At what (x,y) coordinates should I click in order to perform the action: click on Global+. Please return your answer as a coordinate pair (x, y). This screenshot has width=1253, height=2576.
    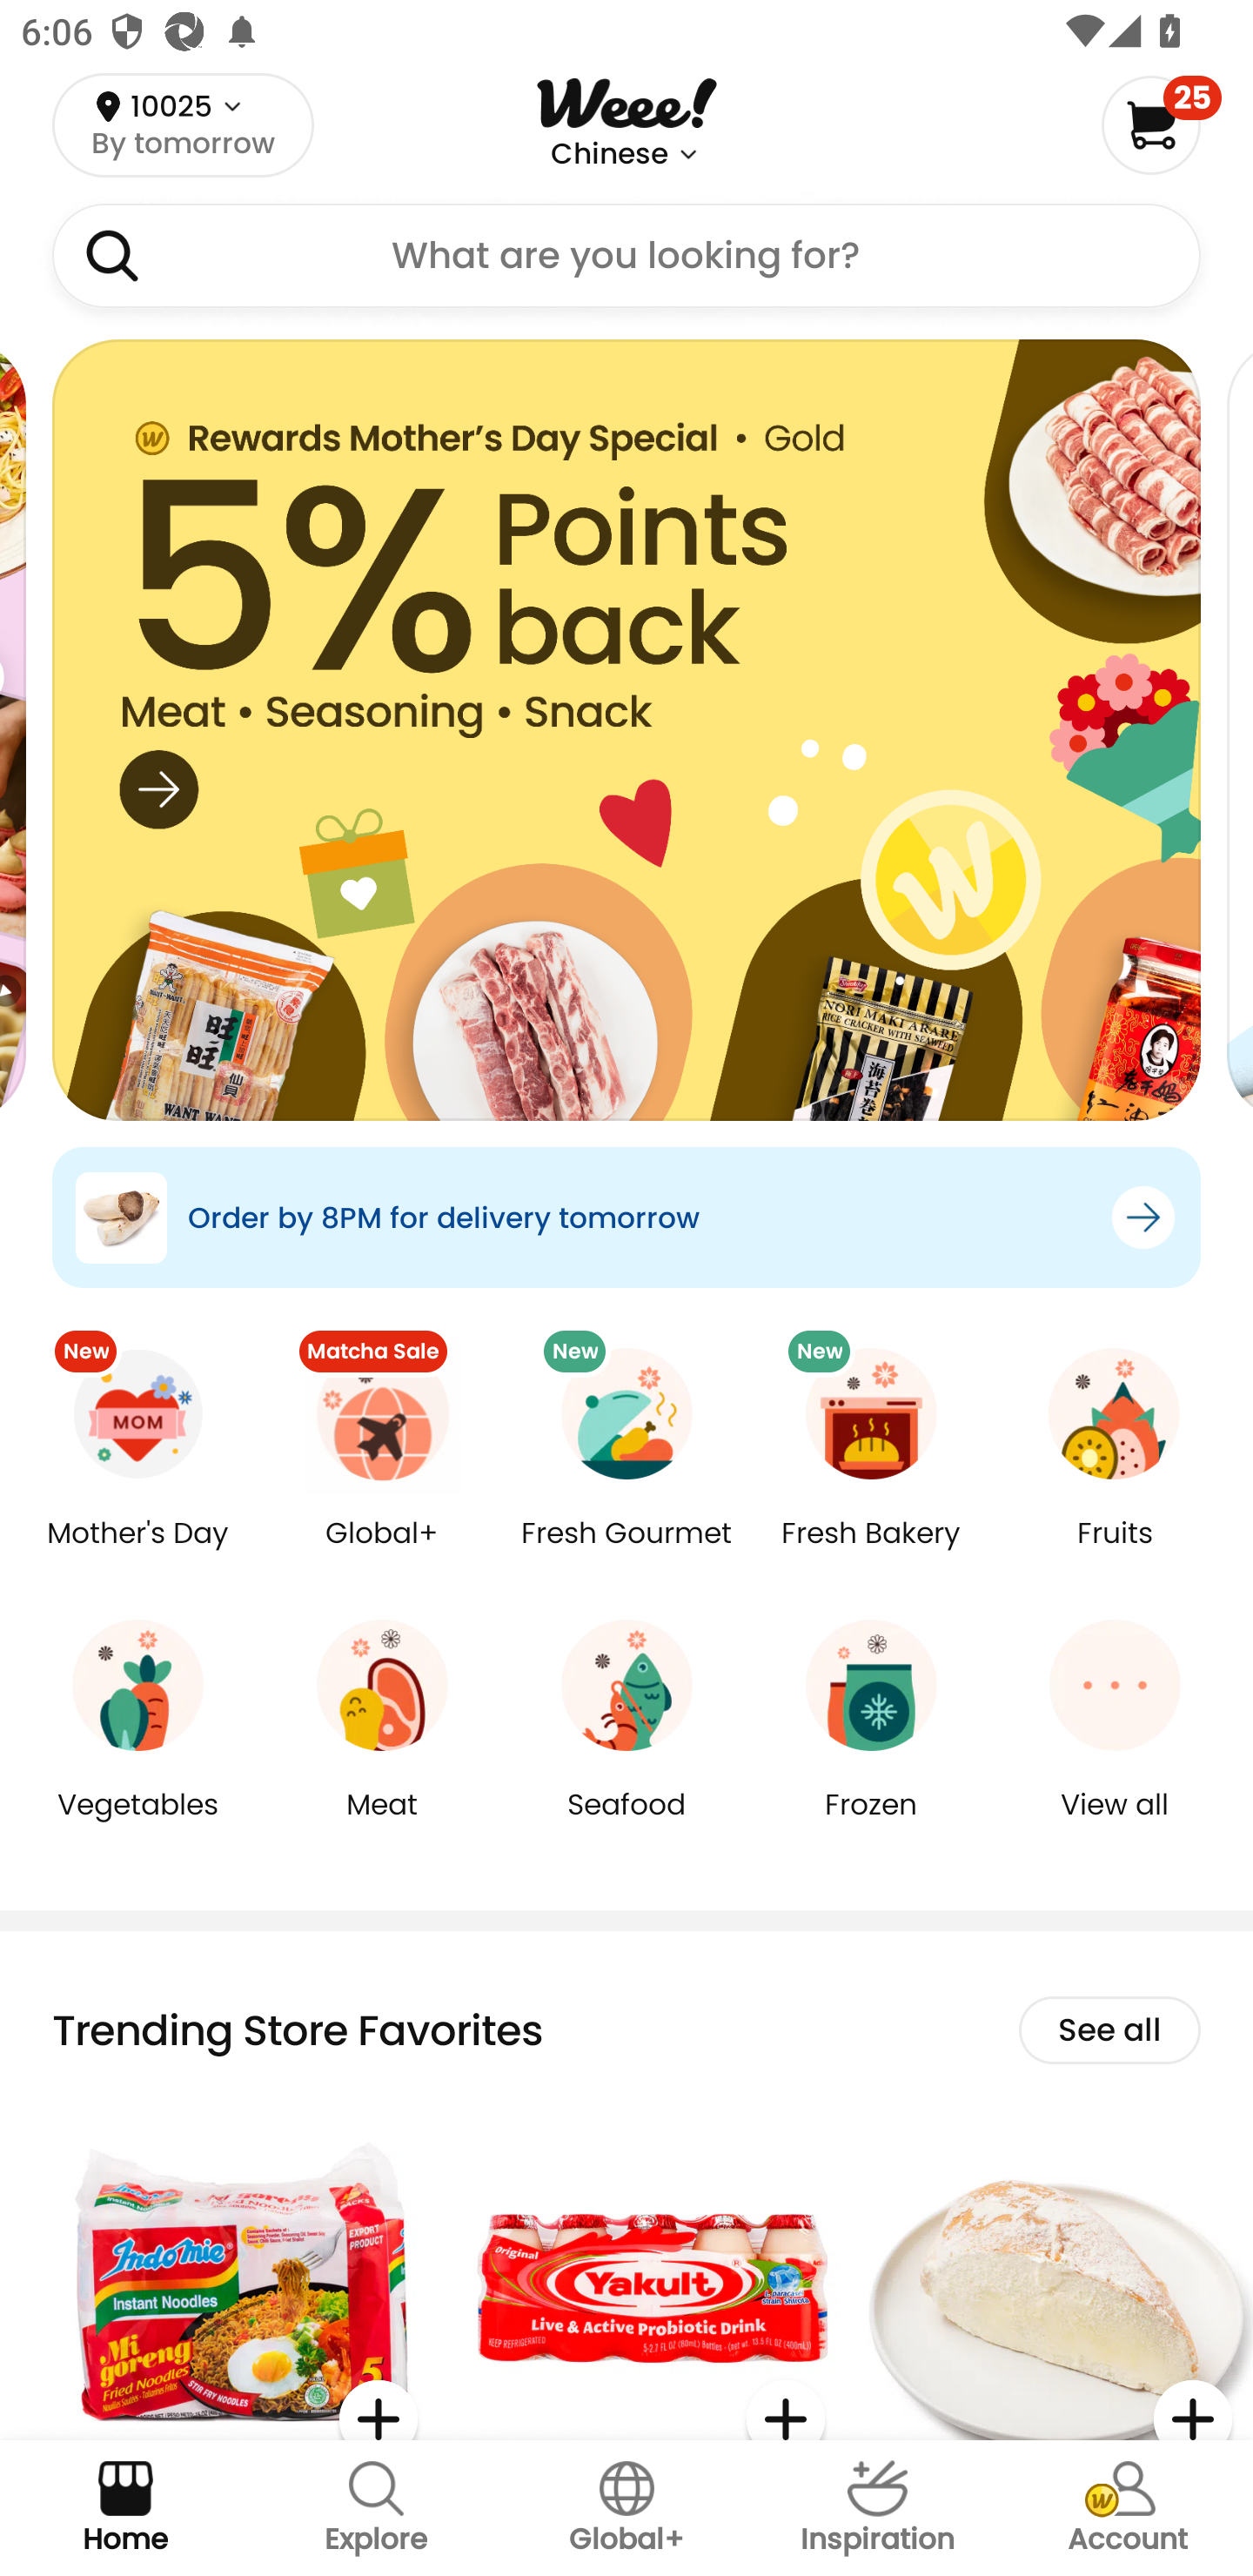
    Looking at the image, I should click on (383, 1554).